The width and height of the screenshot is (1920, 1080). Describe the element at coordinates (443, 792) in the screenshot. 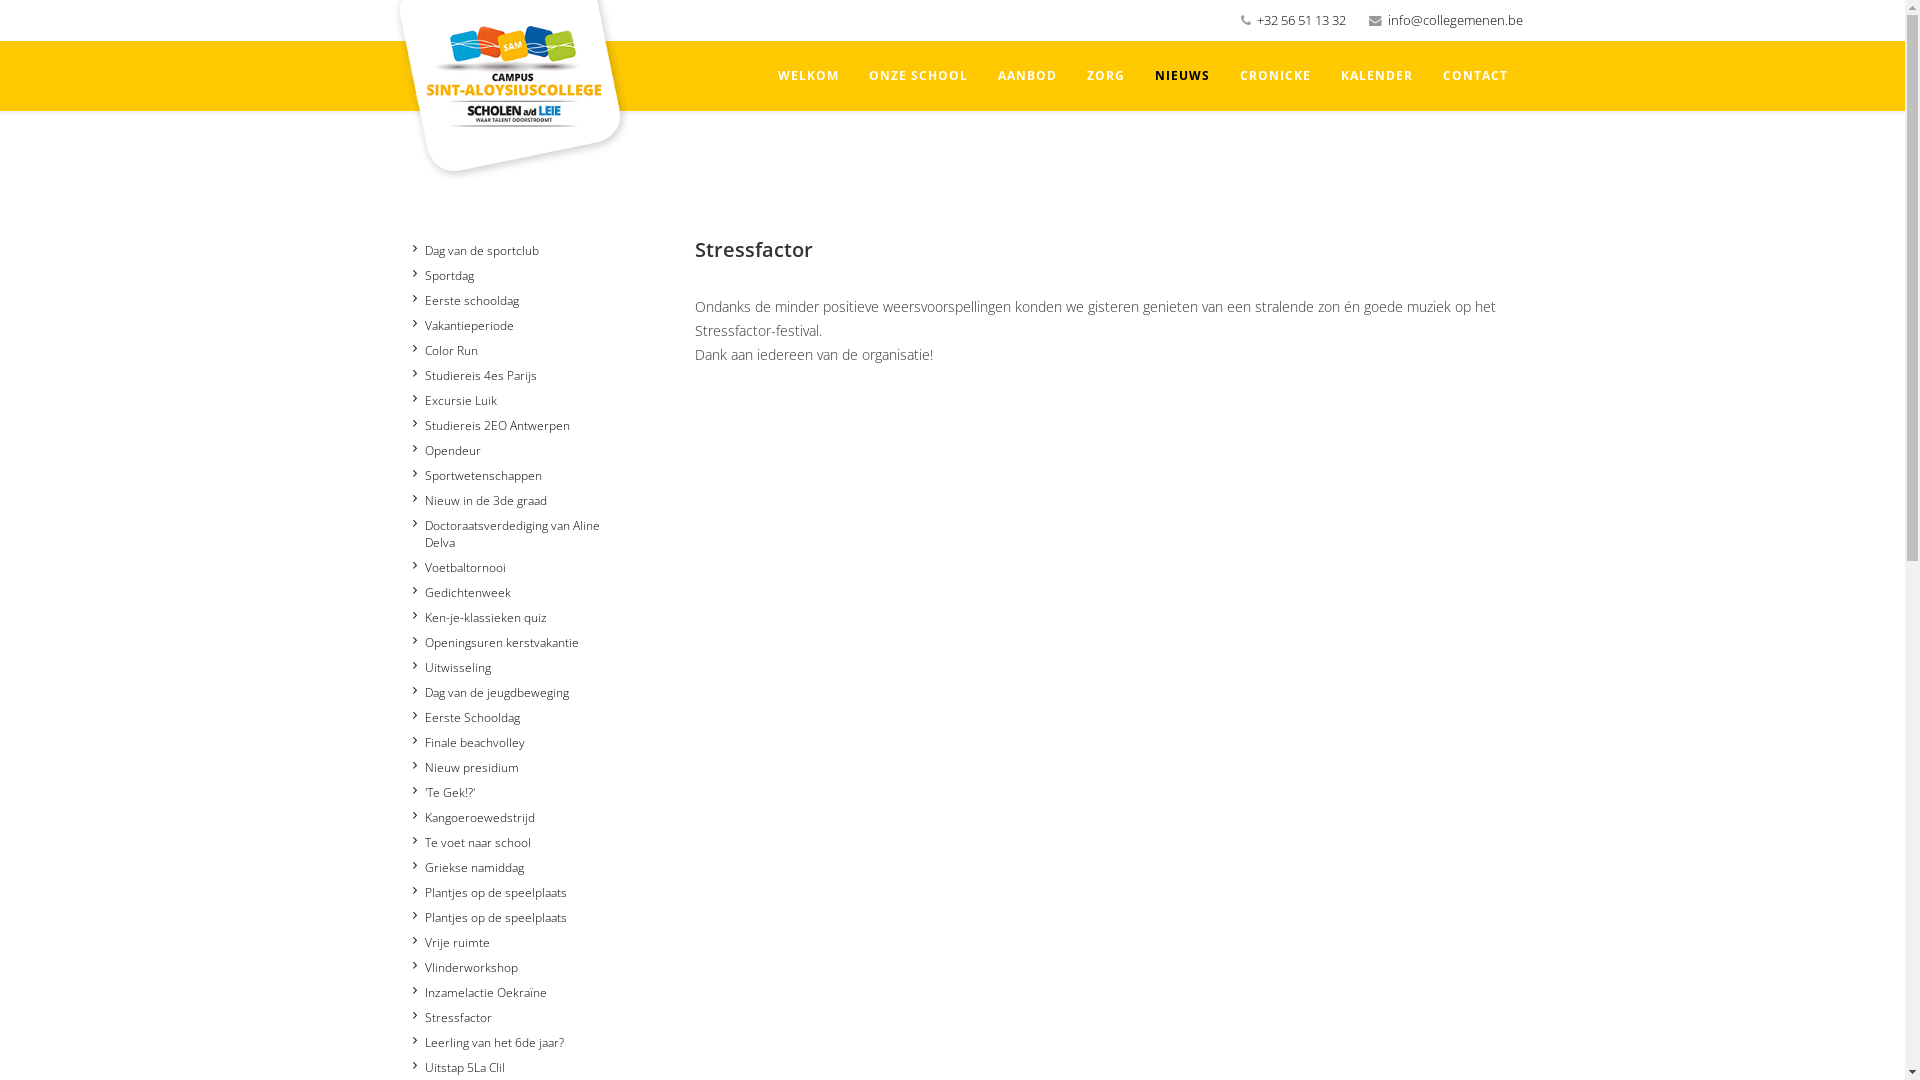

I see `'Te Gek!?'` at that location.